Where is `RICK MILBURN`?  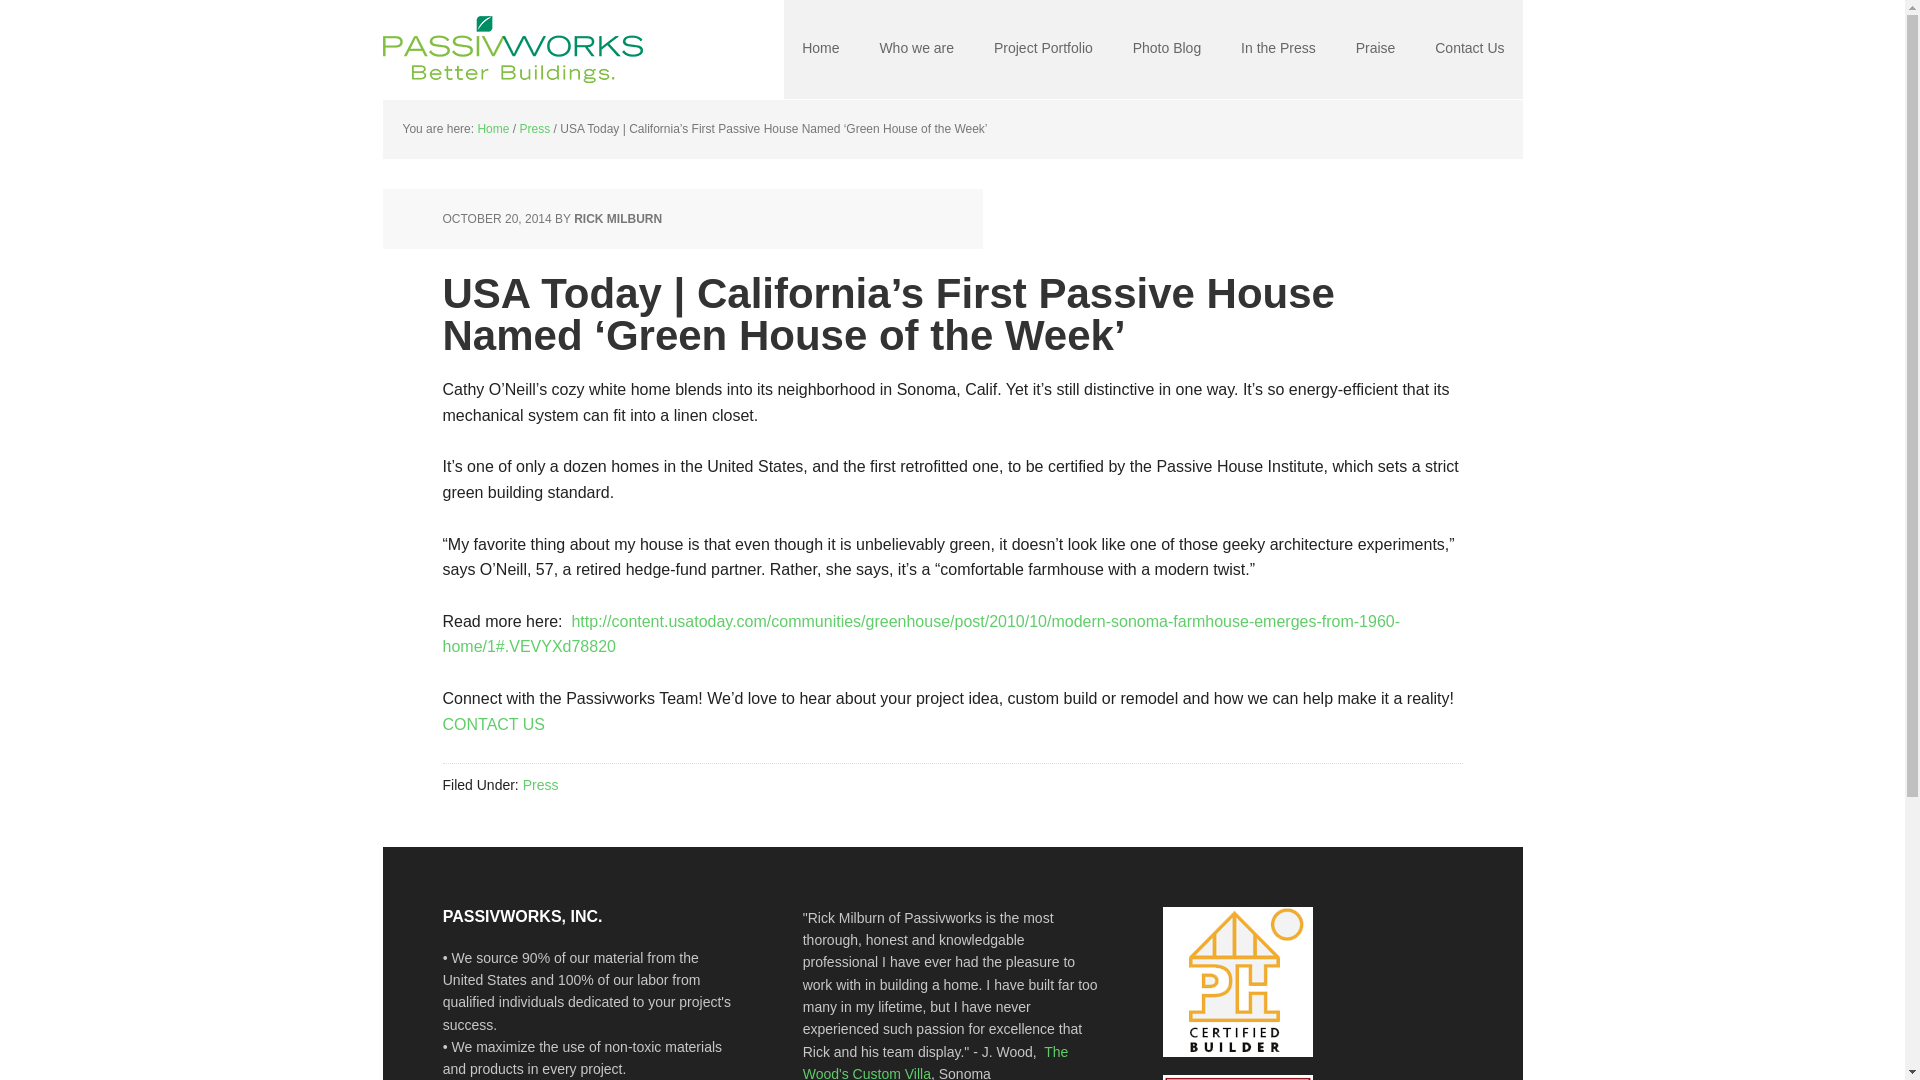 RICK MILBURN is located at coordinates (618, 218).